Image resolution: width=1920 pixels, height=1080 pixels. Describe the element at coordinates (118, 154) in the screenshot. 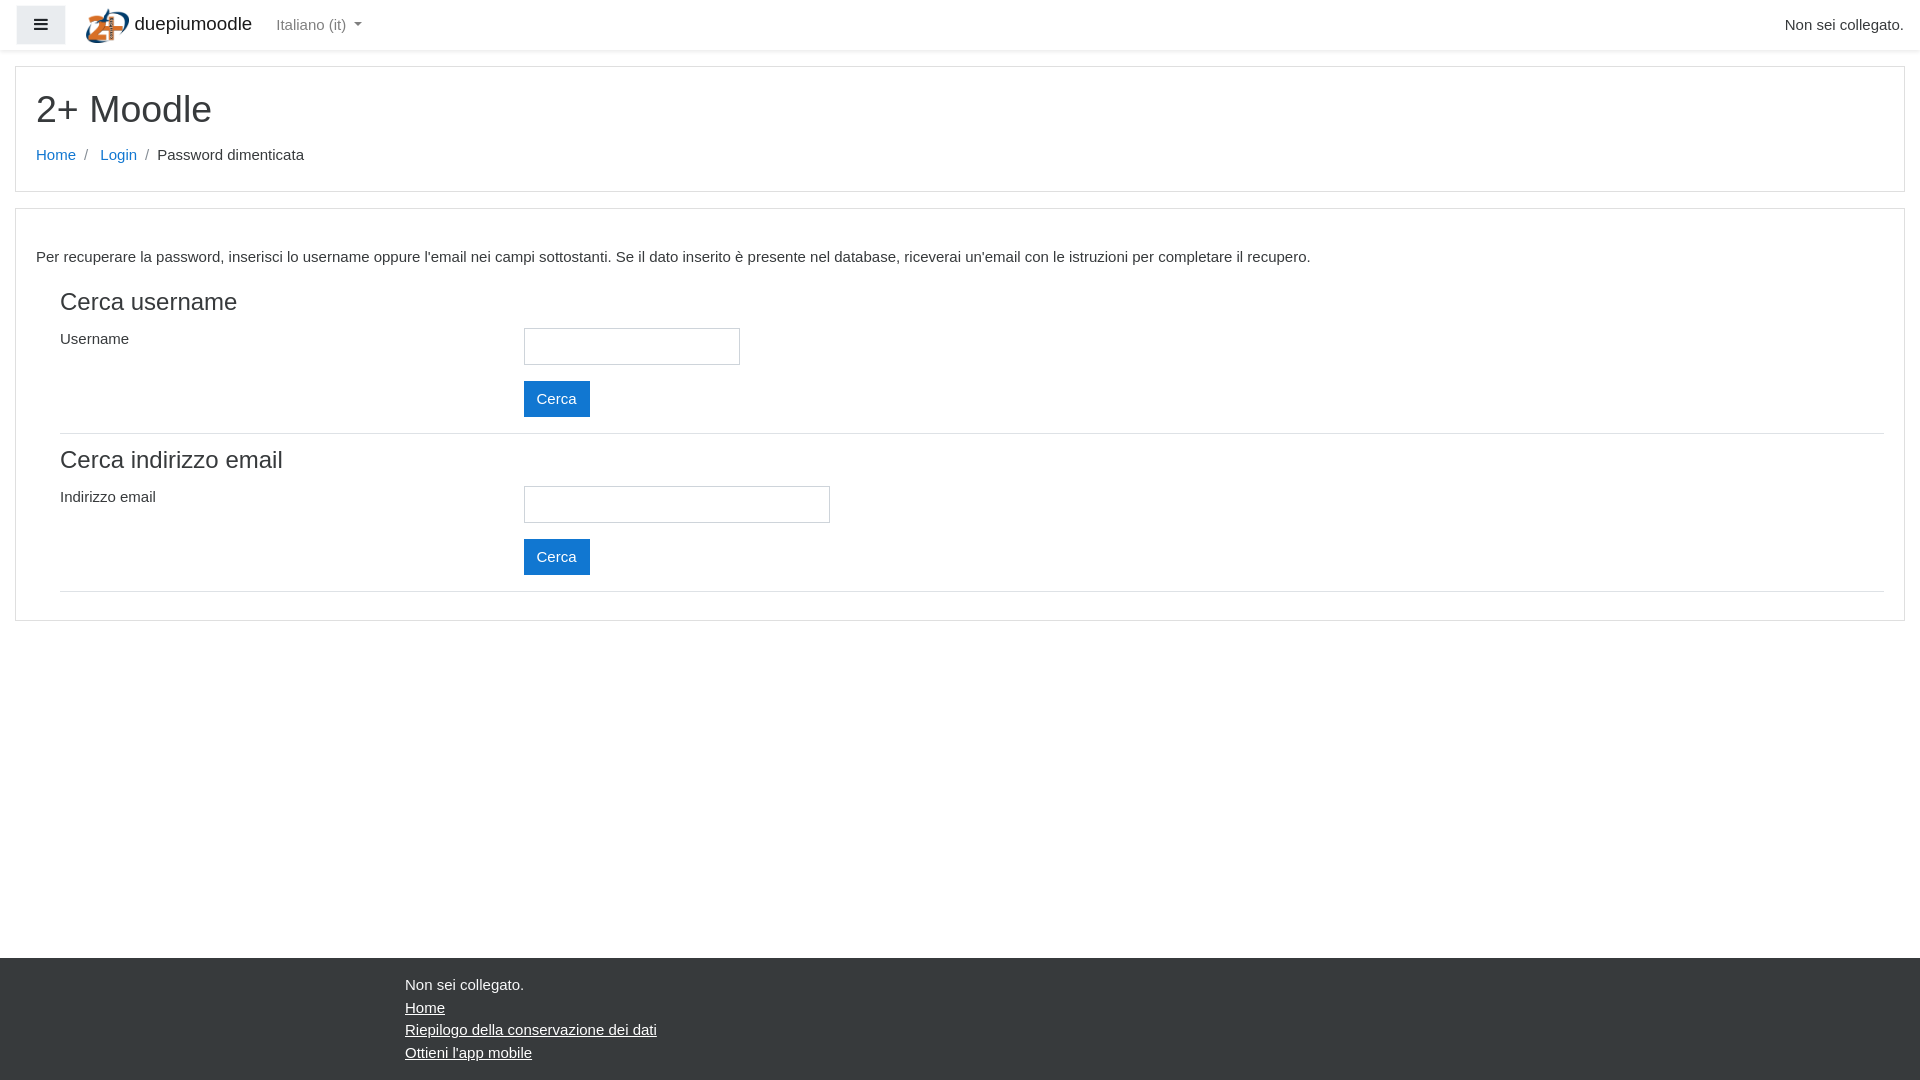

I see `Login` at that location.